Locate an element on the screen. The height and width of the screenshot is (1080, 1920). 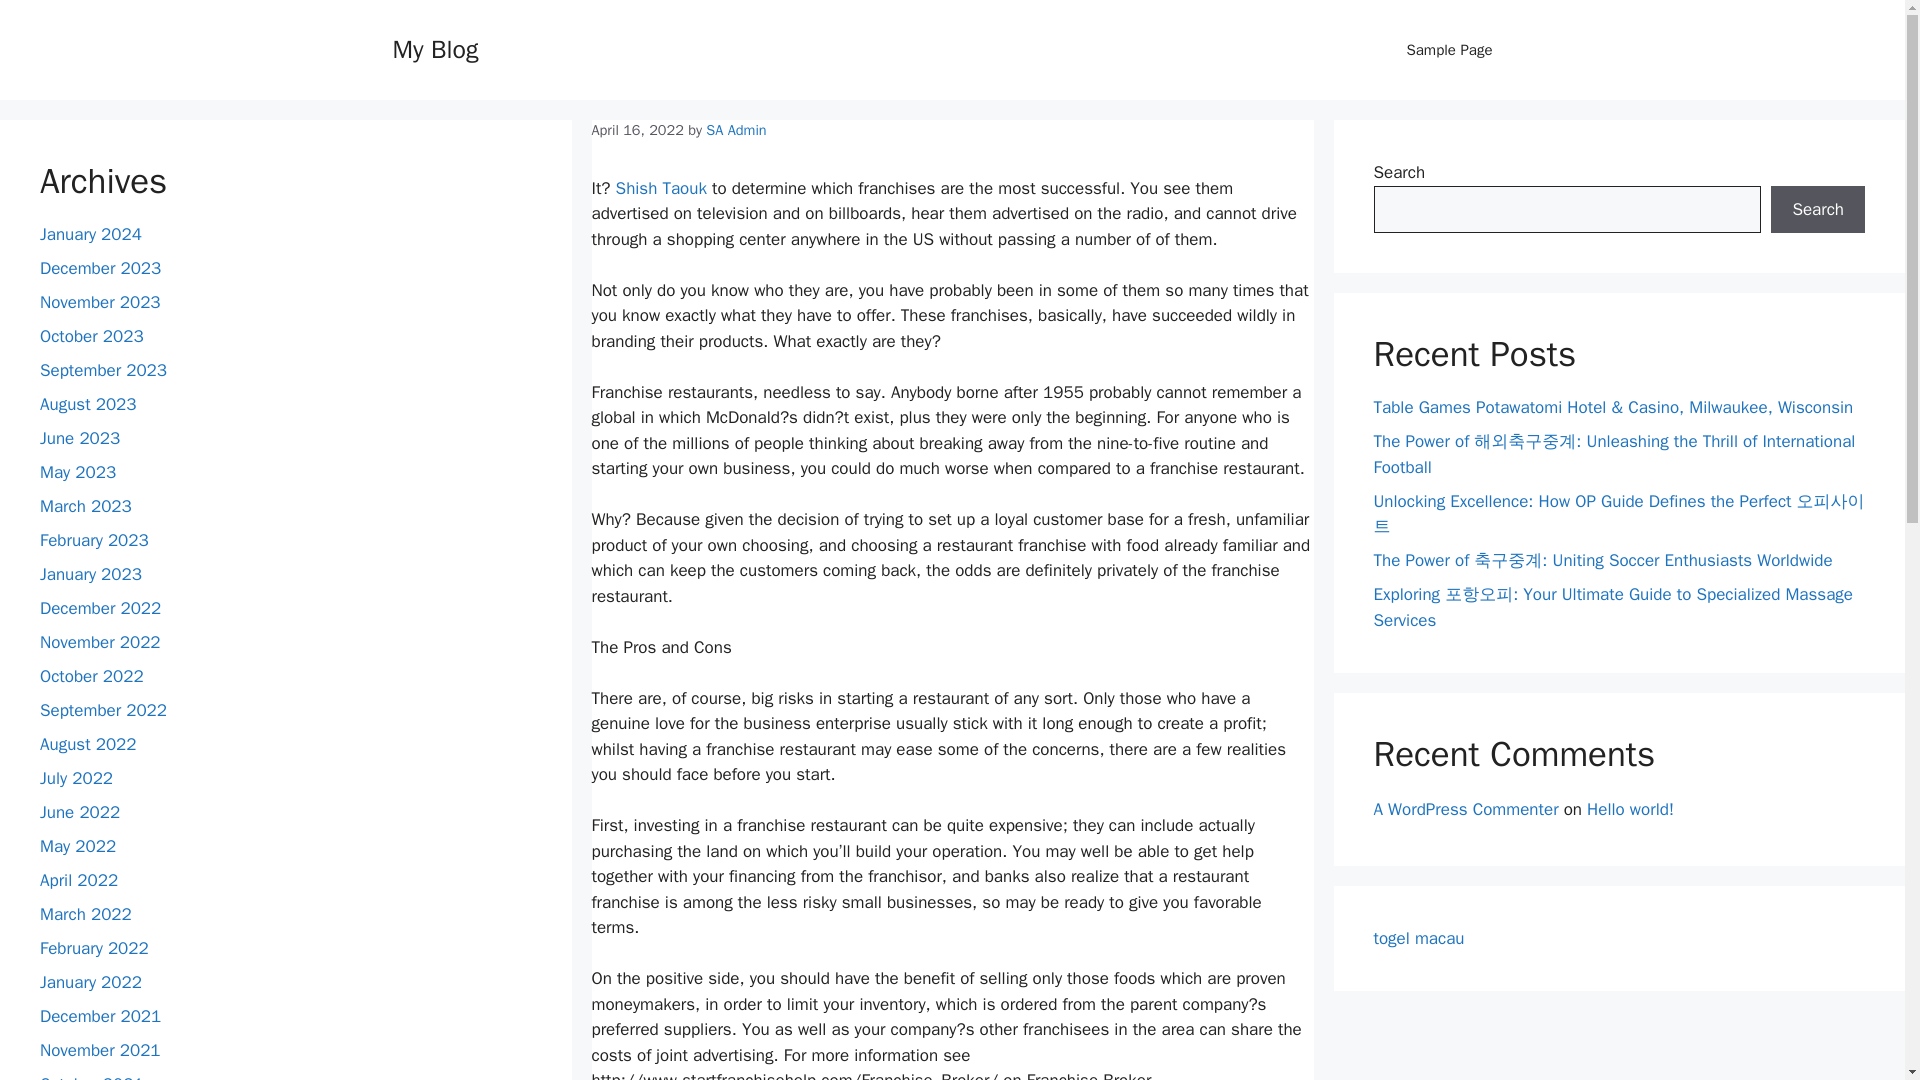
March 2022 is located at coordinates (86, 914).